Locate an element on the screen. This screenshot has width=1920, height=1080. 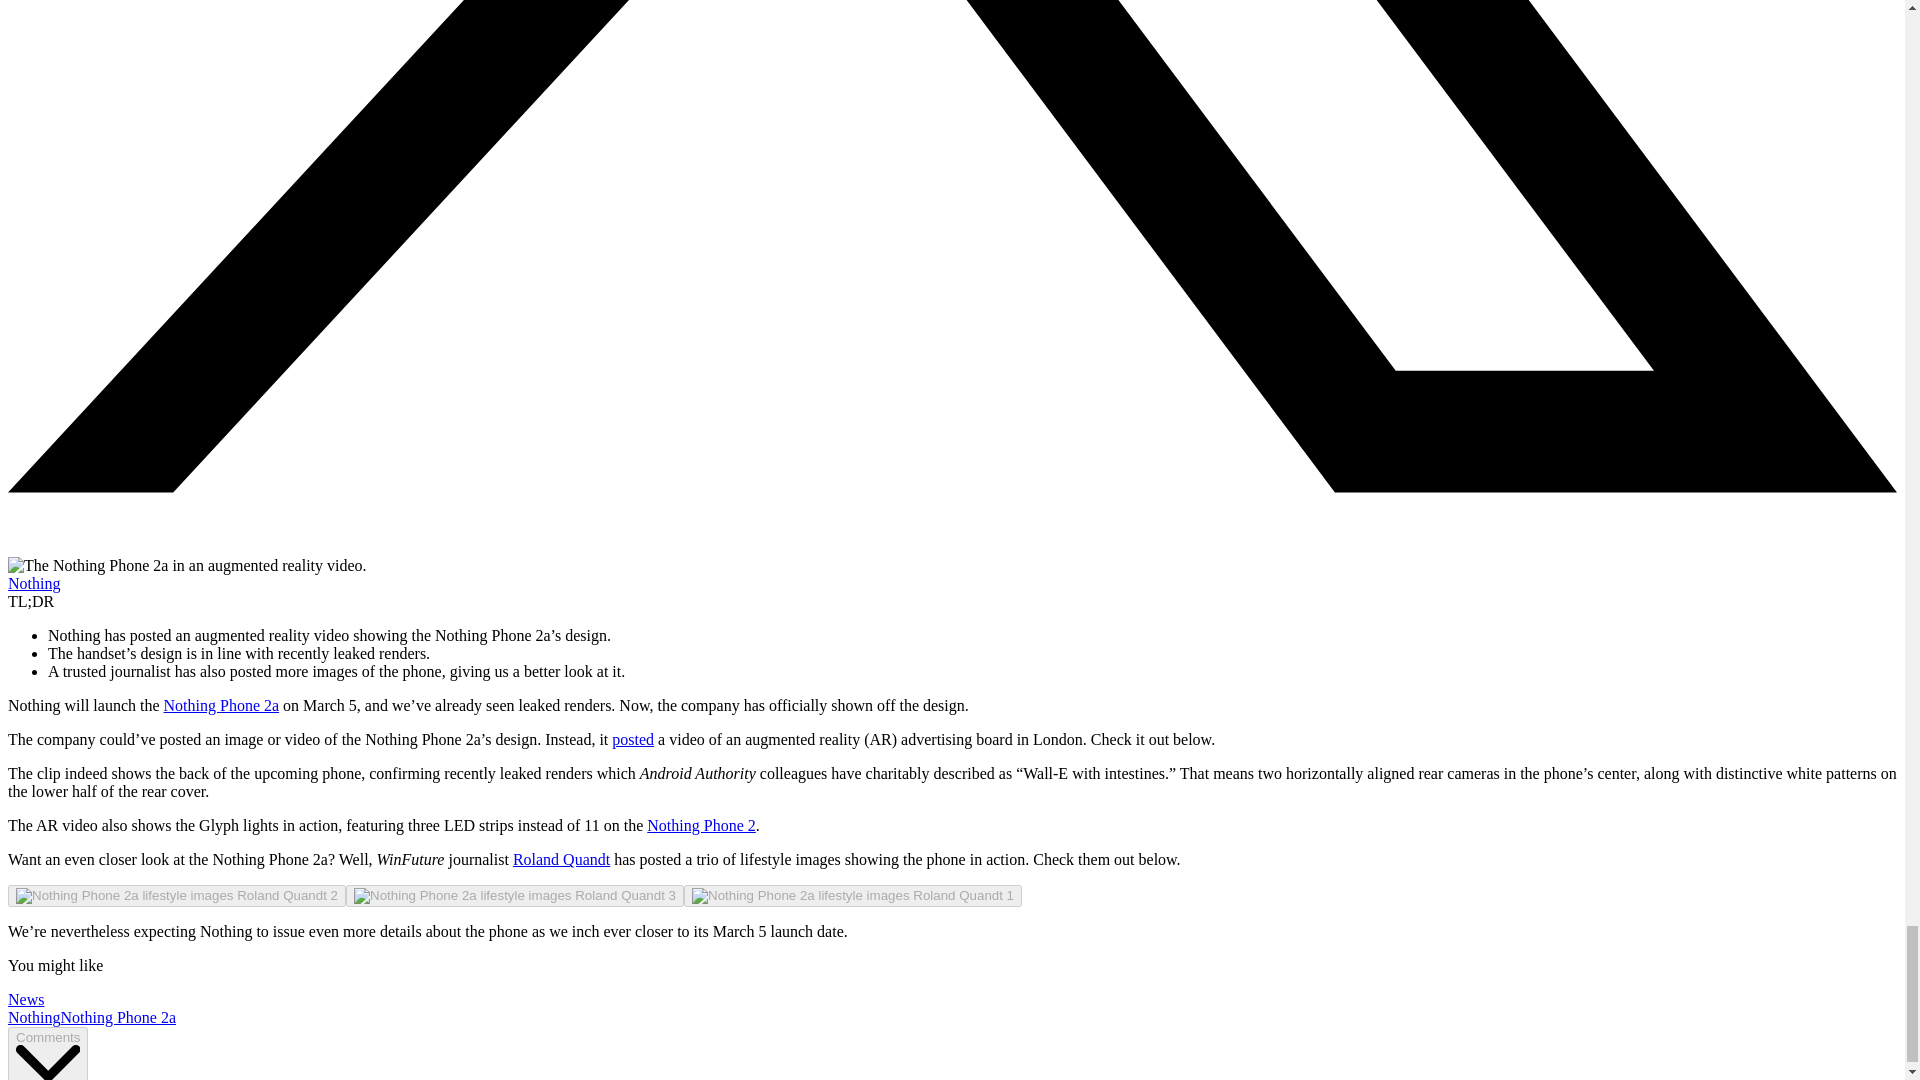
Nothing Phone 2a lifestyle images Roland Quandt 1 is located at coordinates (852, 895).